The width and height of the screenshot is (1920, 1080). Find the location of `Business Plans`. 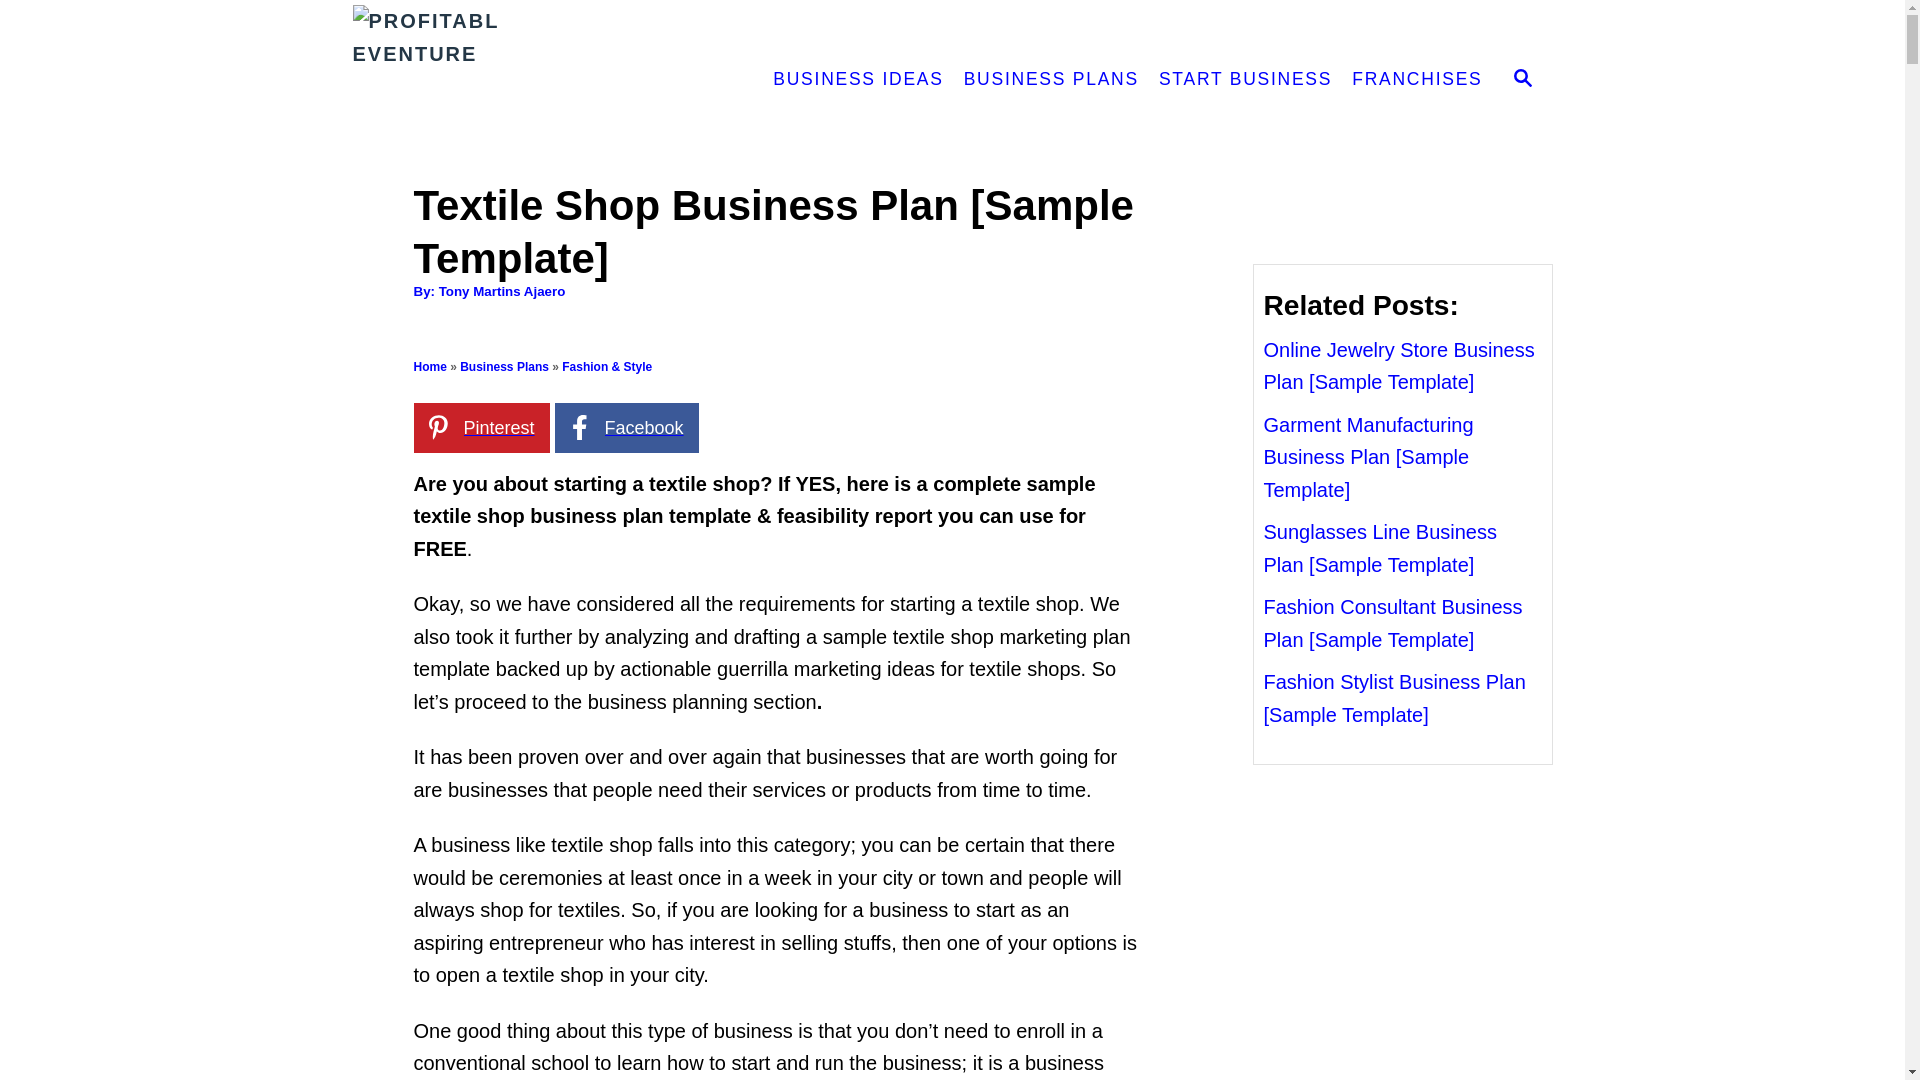

Business Plans is located at coordinates (504, 366).